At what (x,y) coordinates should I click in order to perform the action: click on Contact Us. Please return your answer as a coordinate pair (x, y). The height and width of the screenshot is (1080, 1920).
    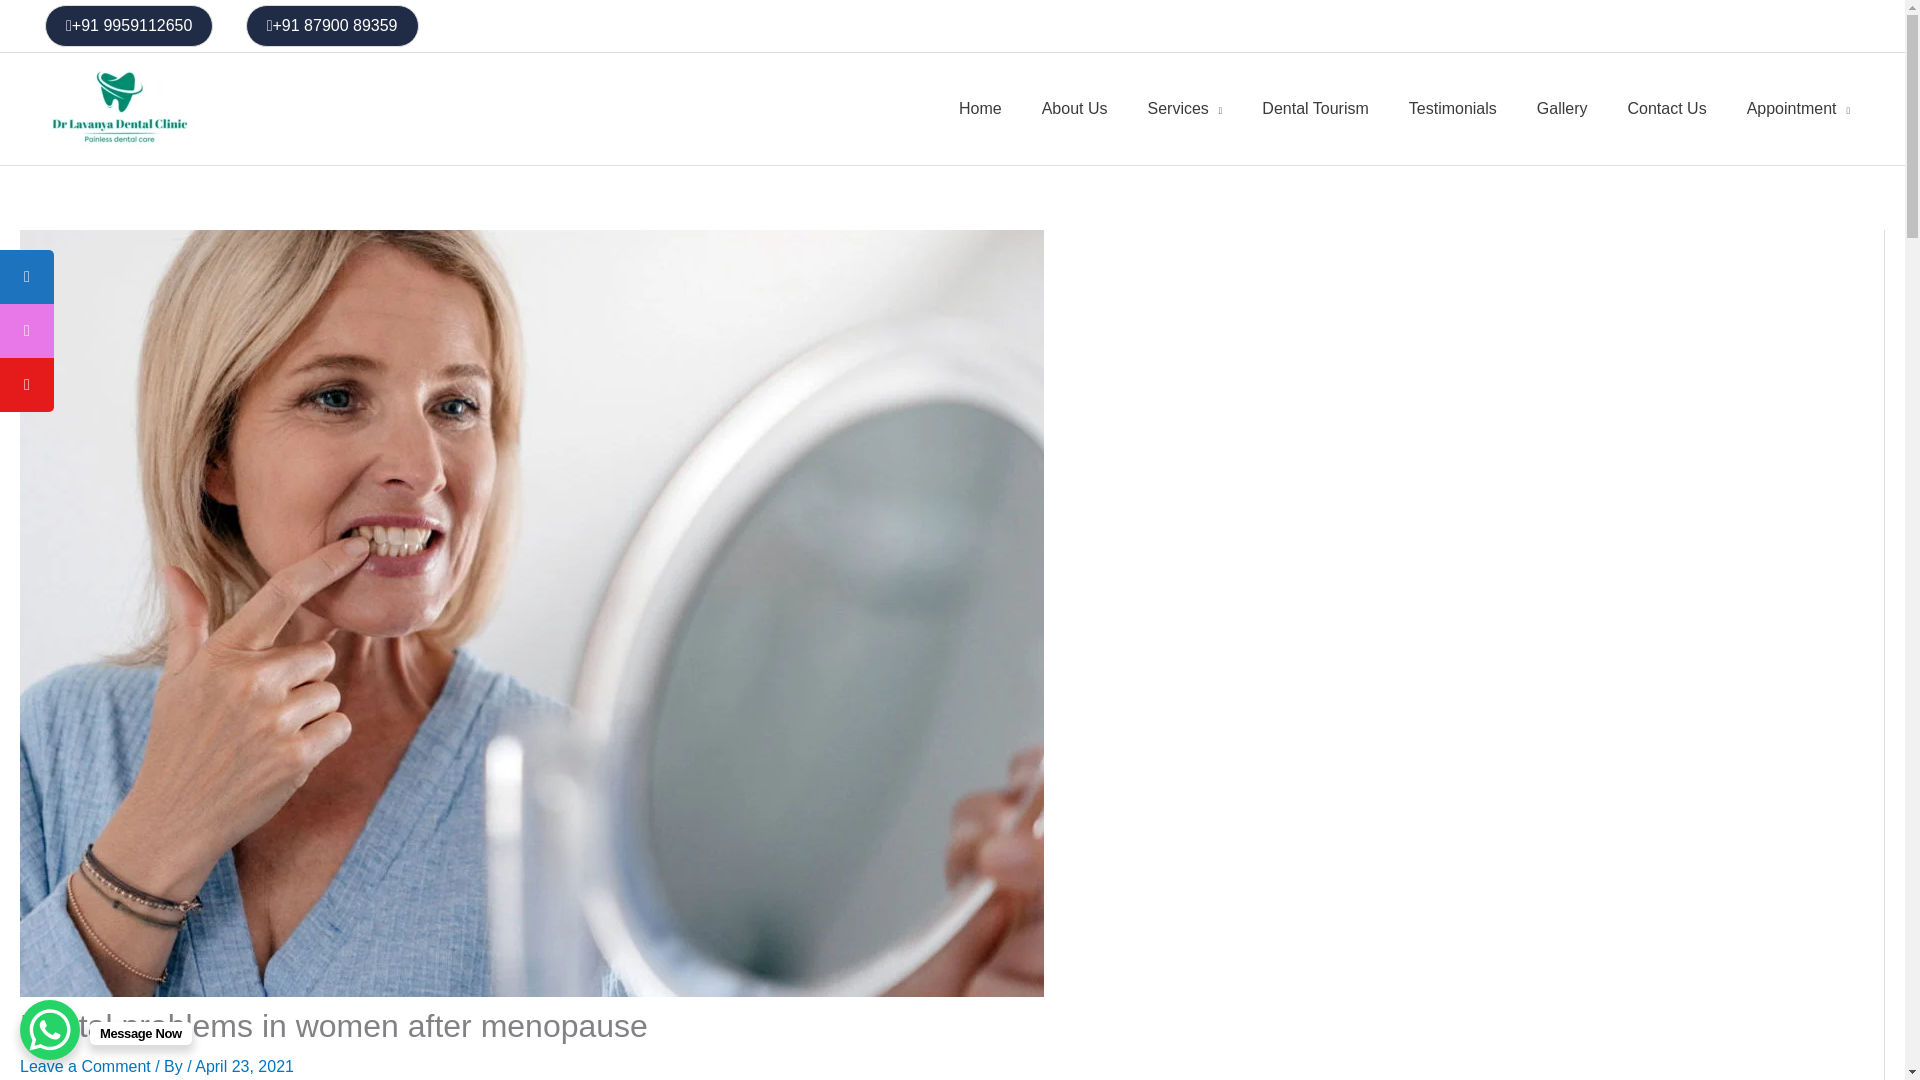
    Looking at the image, I should click on (1667, 108).